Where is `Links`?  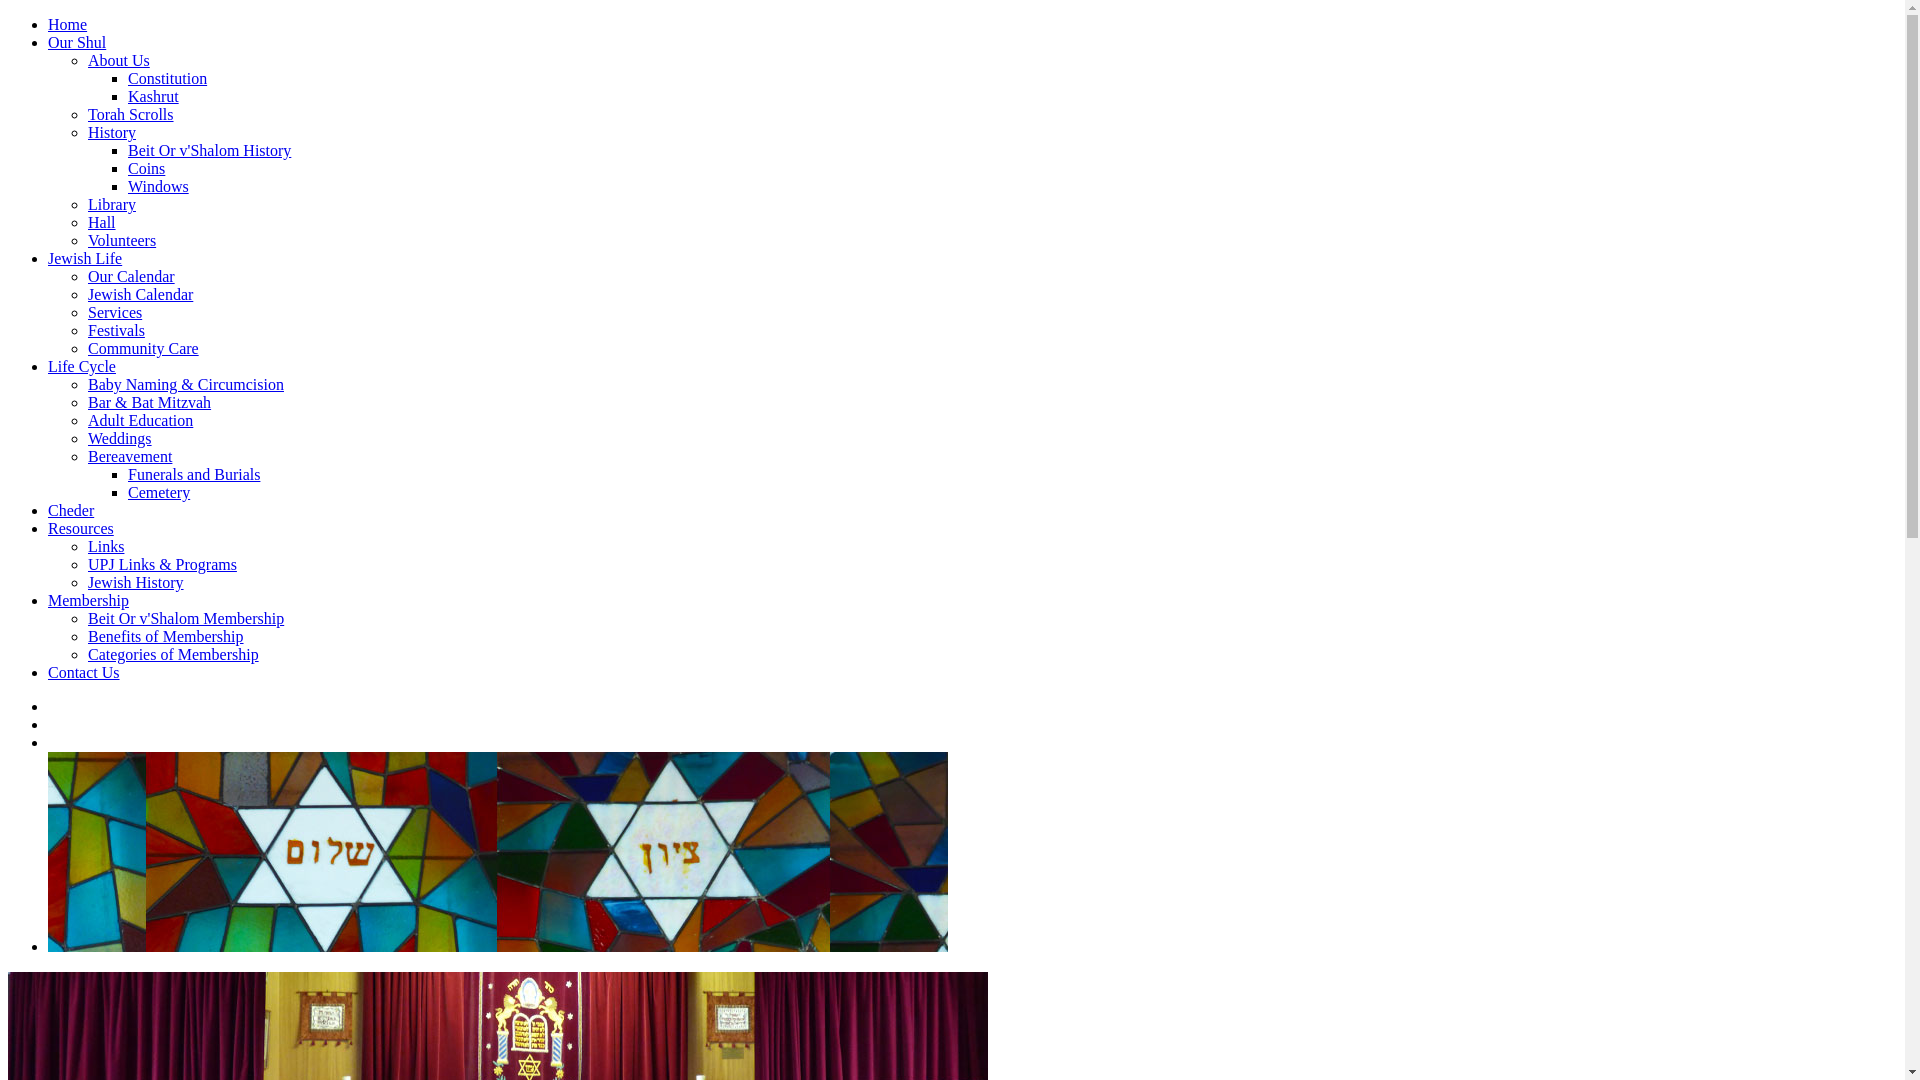 Links is located at coordinates (106, 546).